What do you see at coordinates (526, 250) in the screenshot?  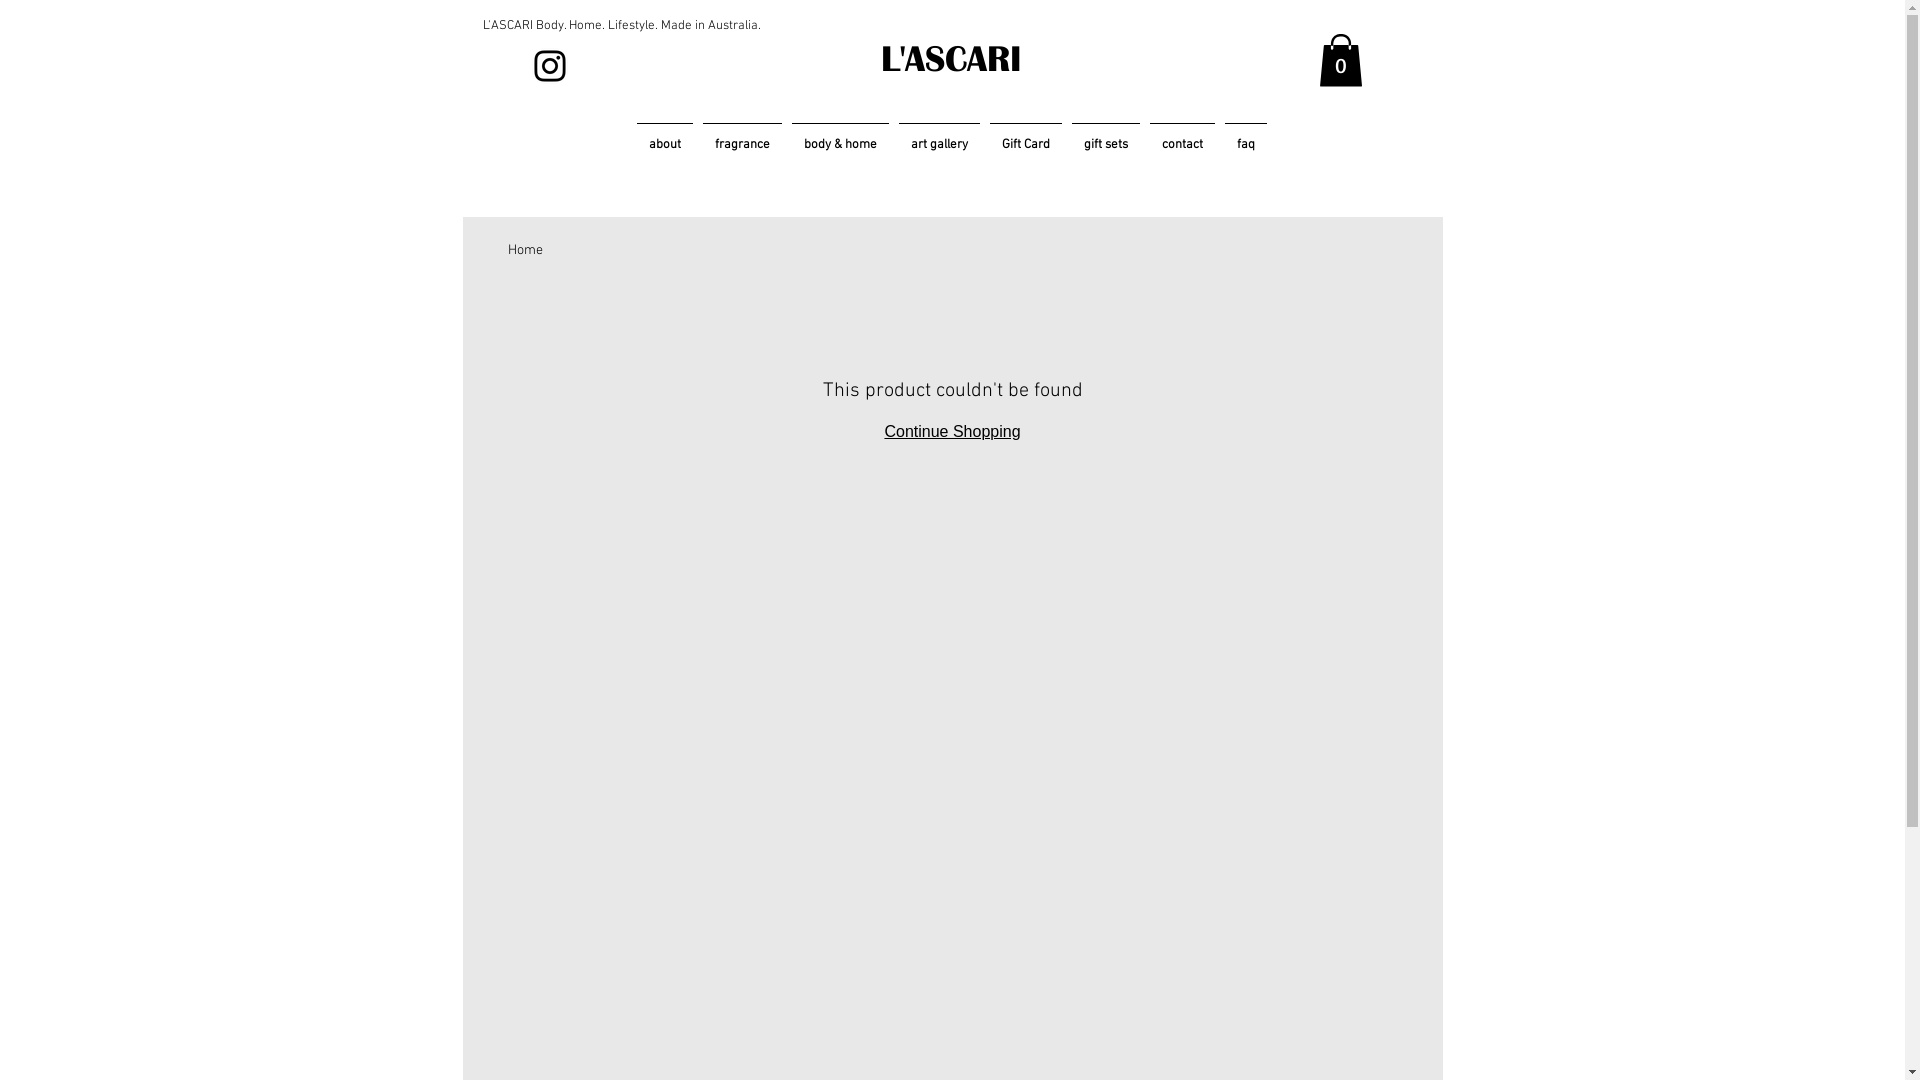 I see `Home` at bounding box center [526, 250].